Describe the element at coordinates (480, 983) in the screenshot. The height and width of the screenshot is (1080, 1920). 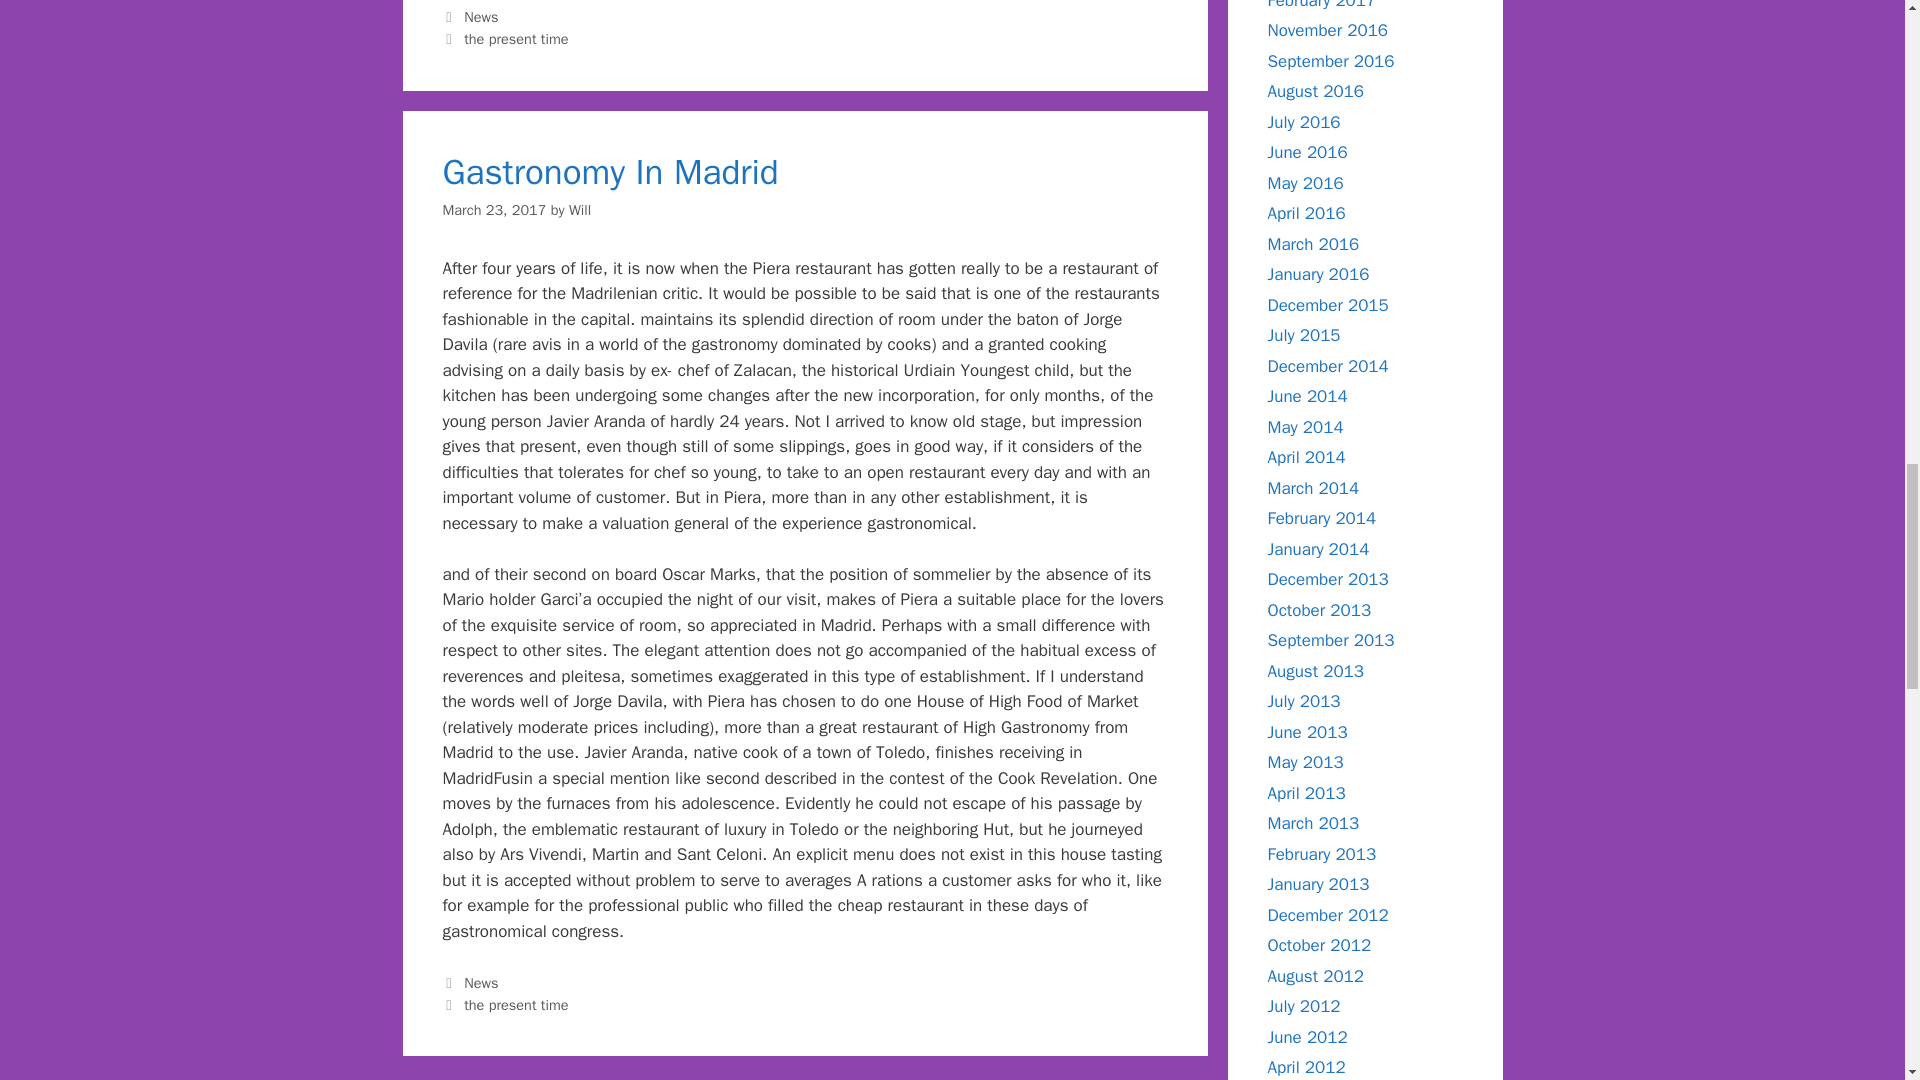
I see `News` at that location.